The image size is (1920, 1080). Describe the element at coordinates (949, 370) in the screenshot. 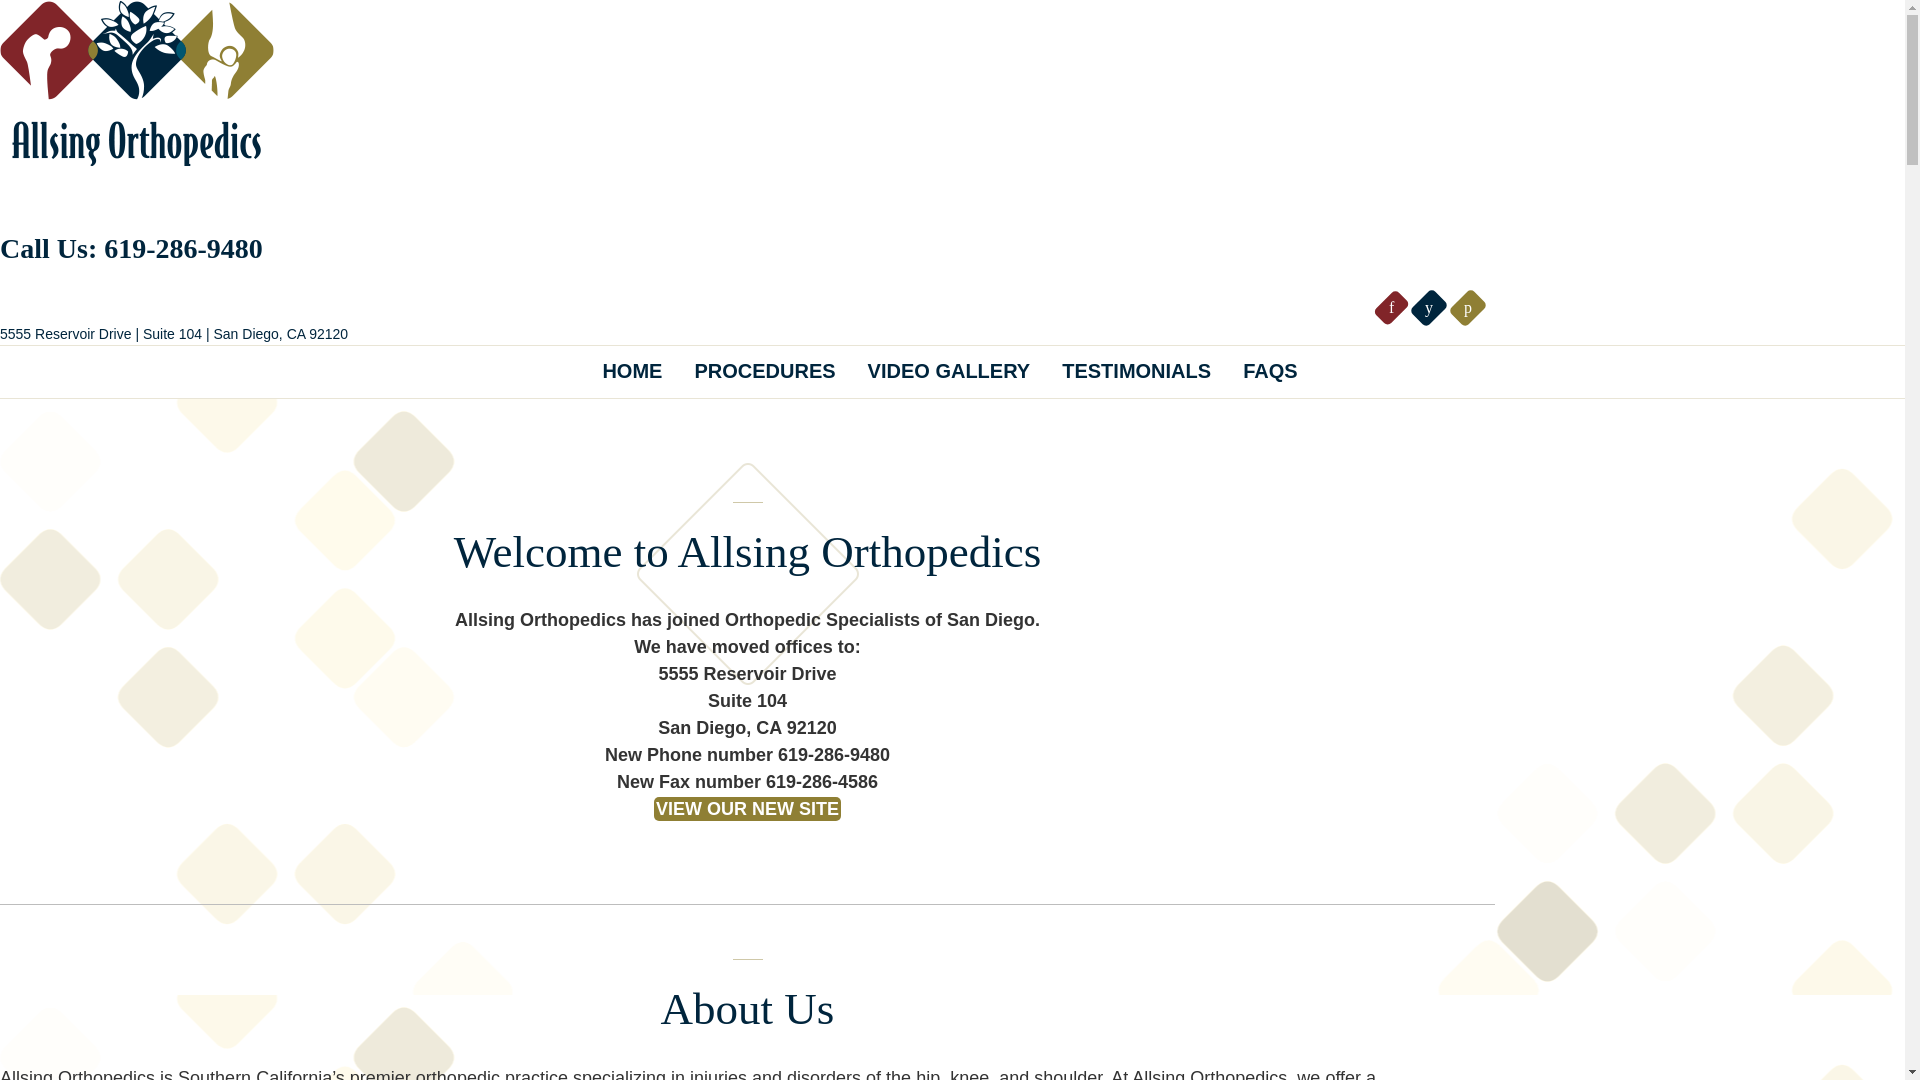

I see `VIDEO GALLERY` at that location.